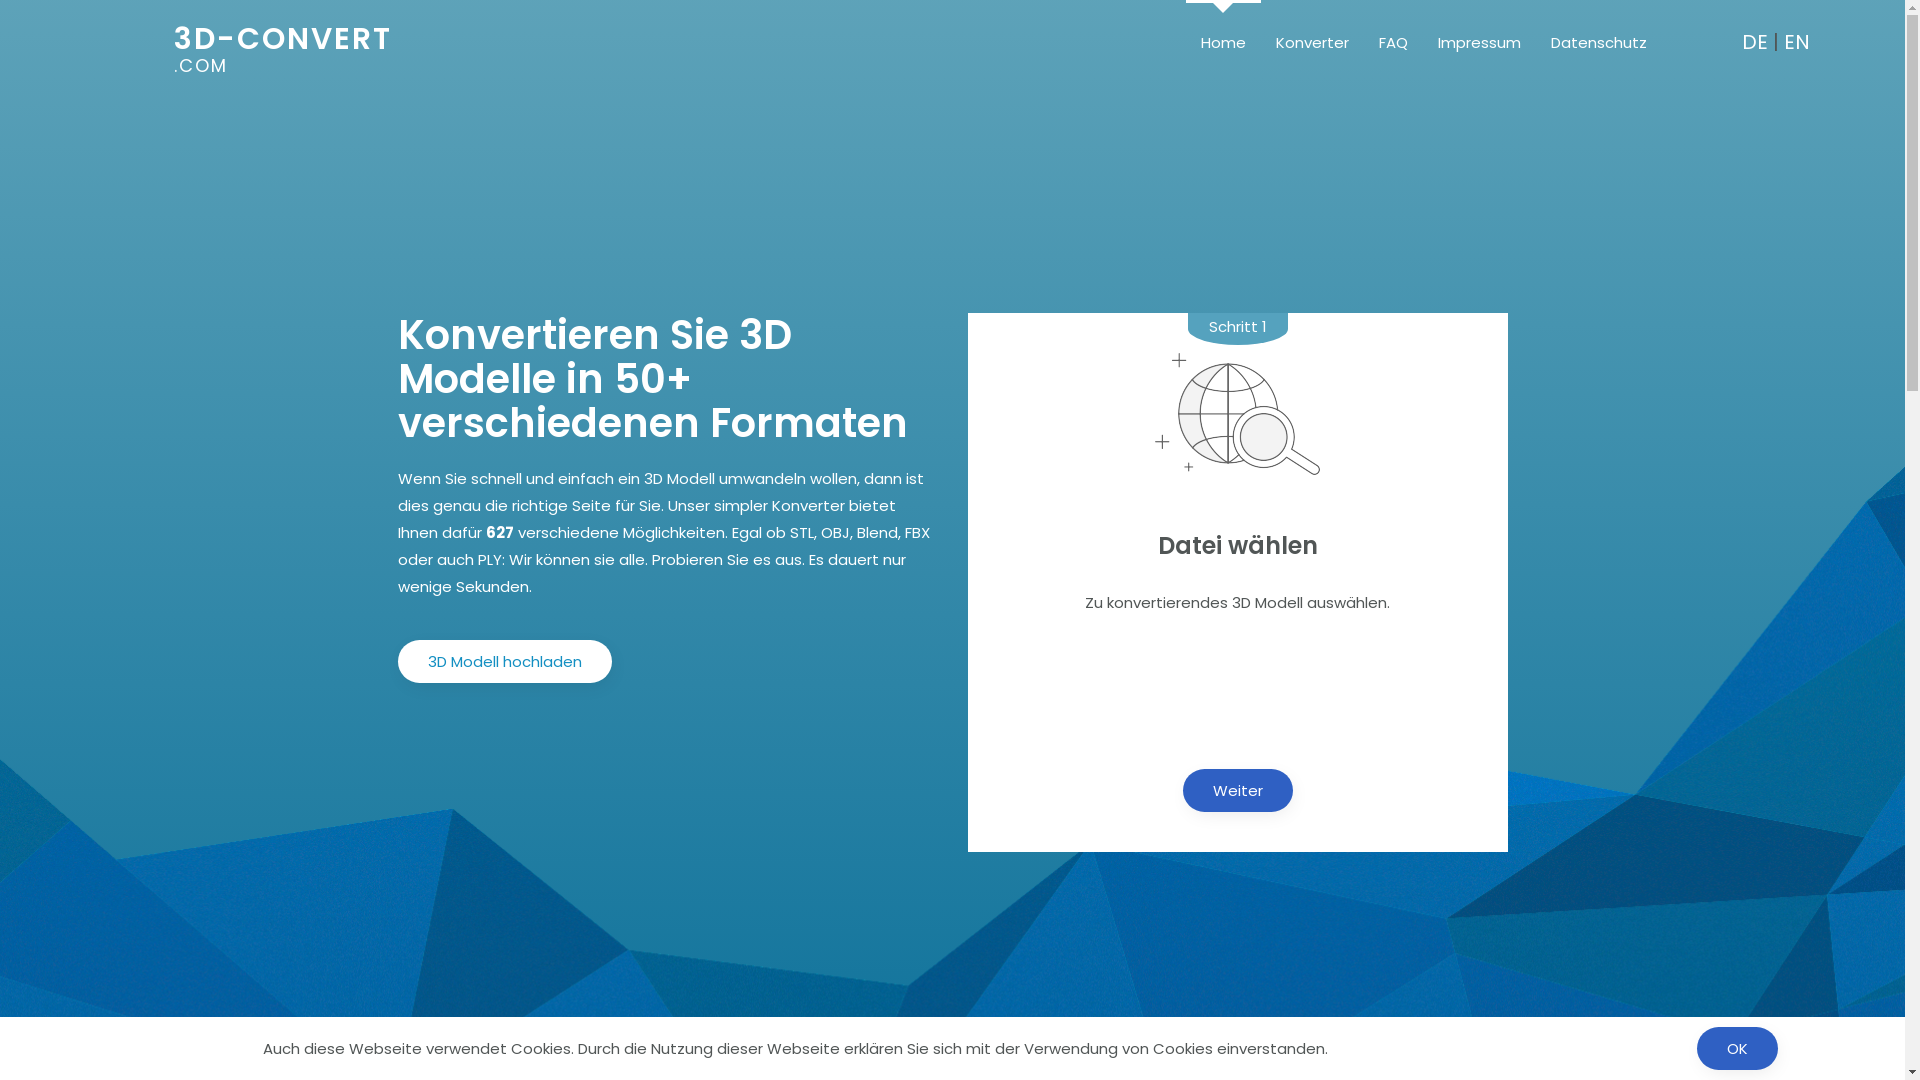 The height and width of the screenshot is (1080, 1920). What do you see at coordinates (618, 788) in the screenshot?
I see `Advertisement` at bounding box center [618, 788].